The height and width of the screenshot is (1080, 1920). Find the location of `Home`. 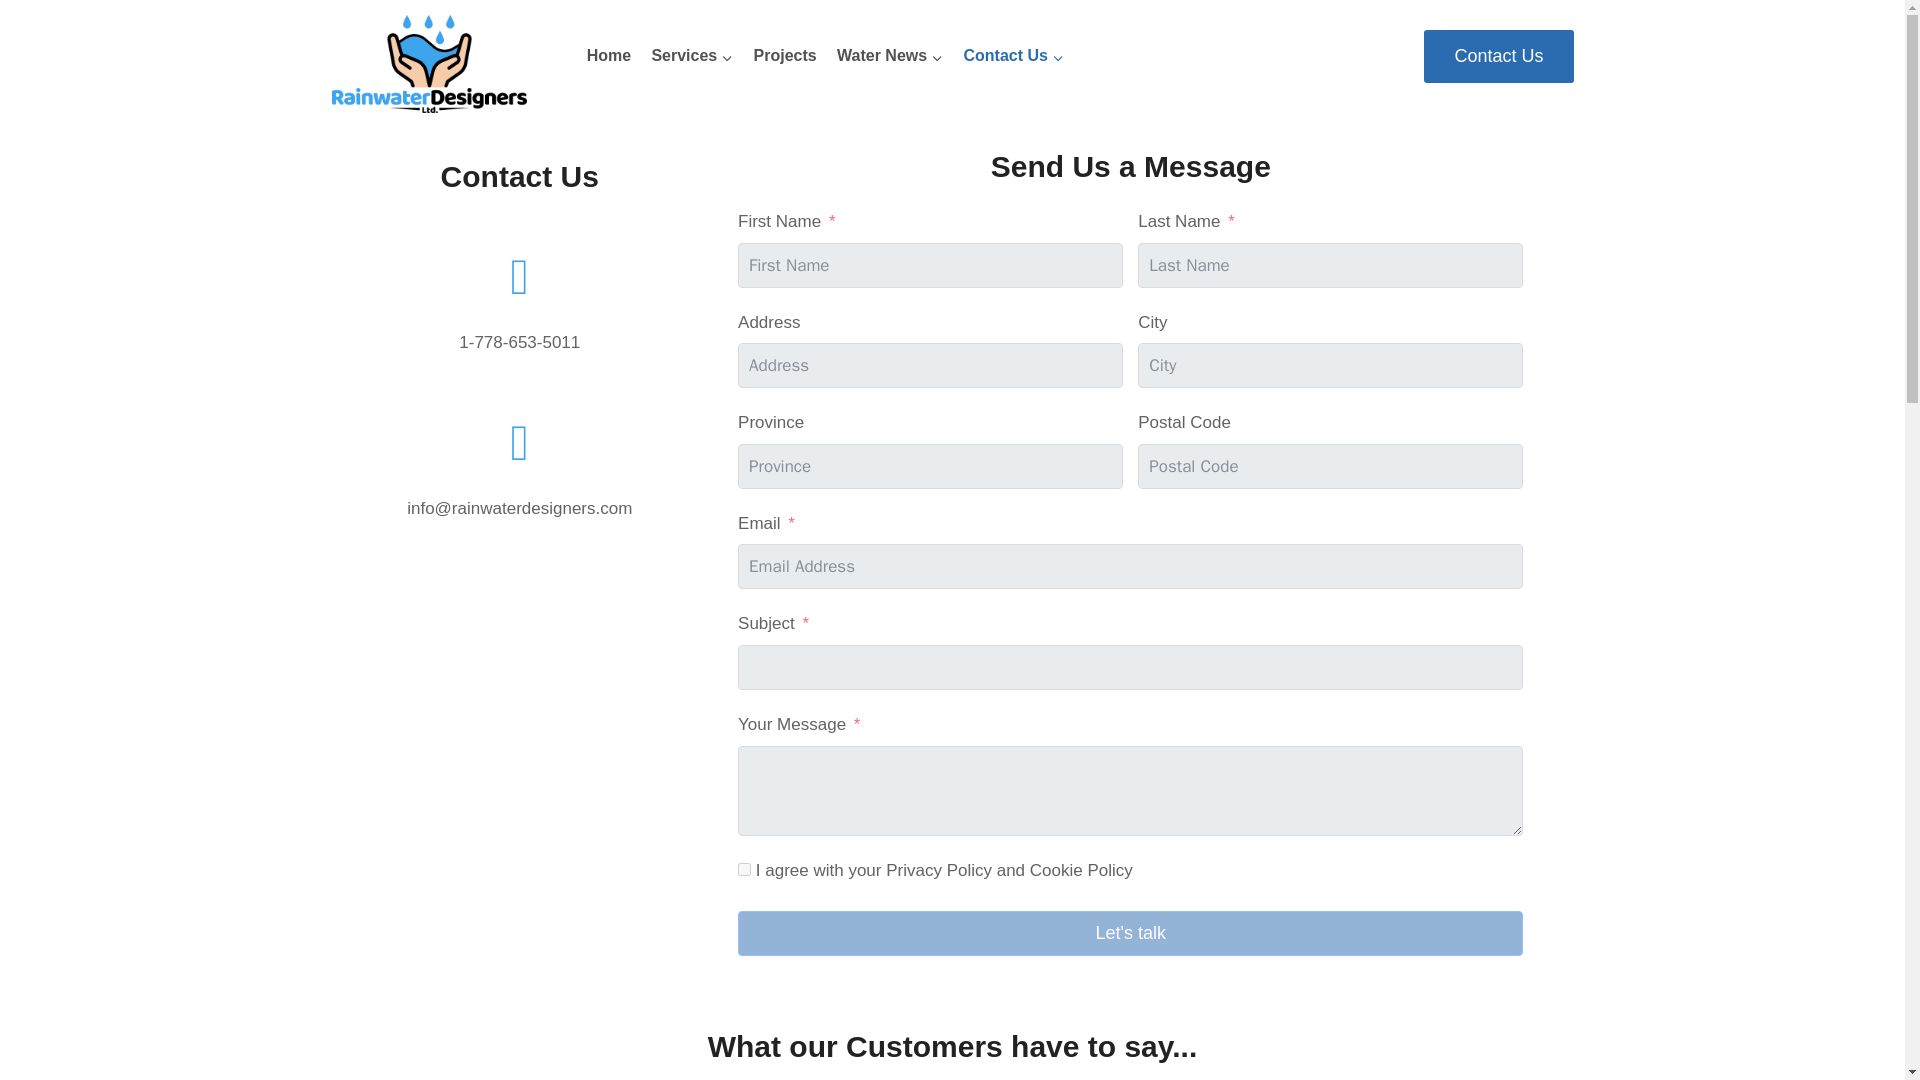

Home is located at coordinates (608, 56).